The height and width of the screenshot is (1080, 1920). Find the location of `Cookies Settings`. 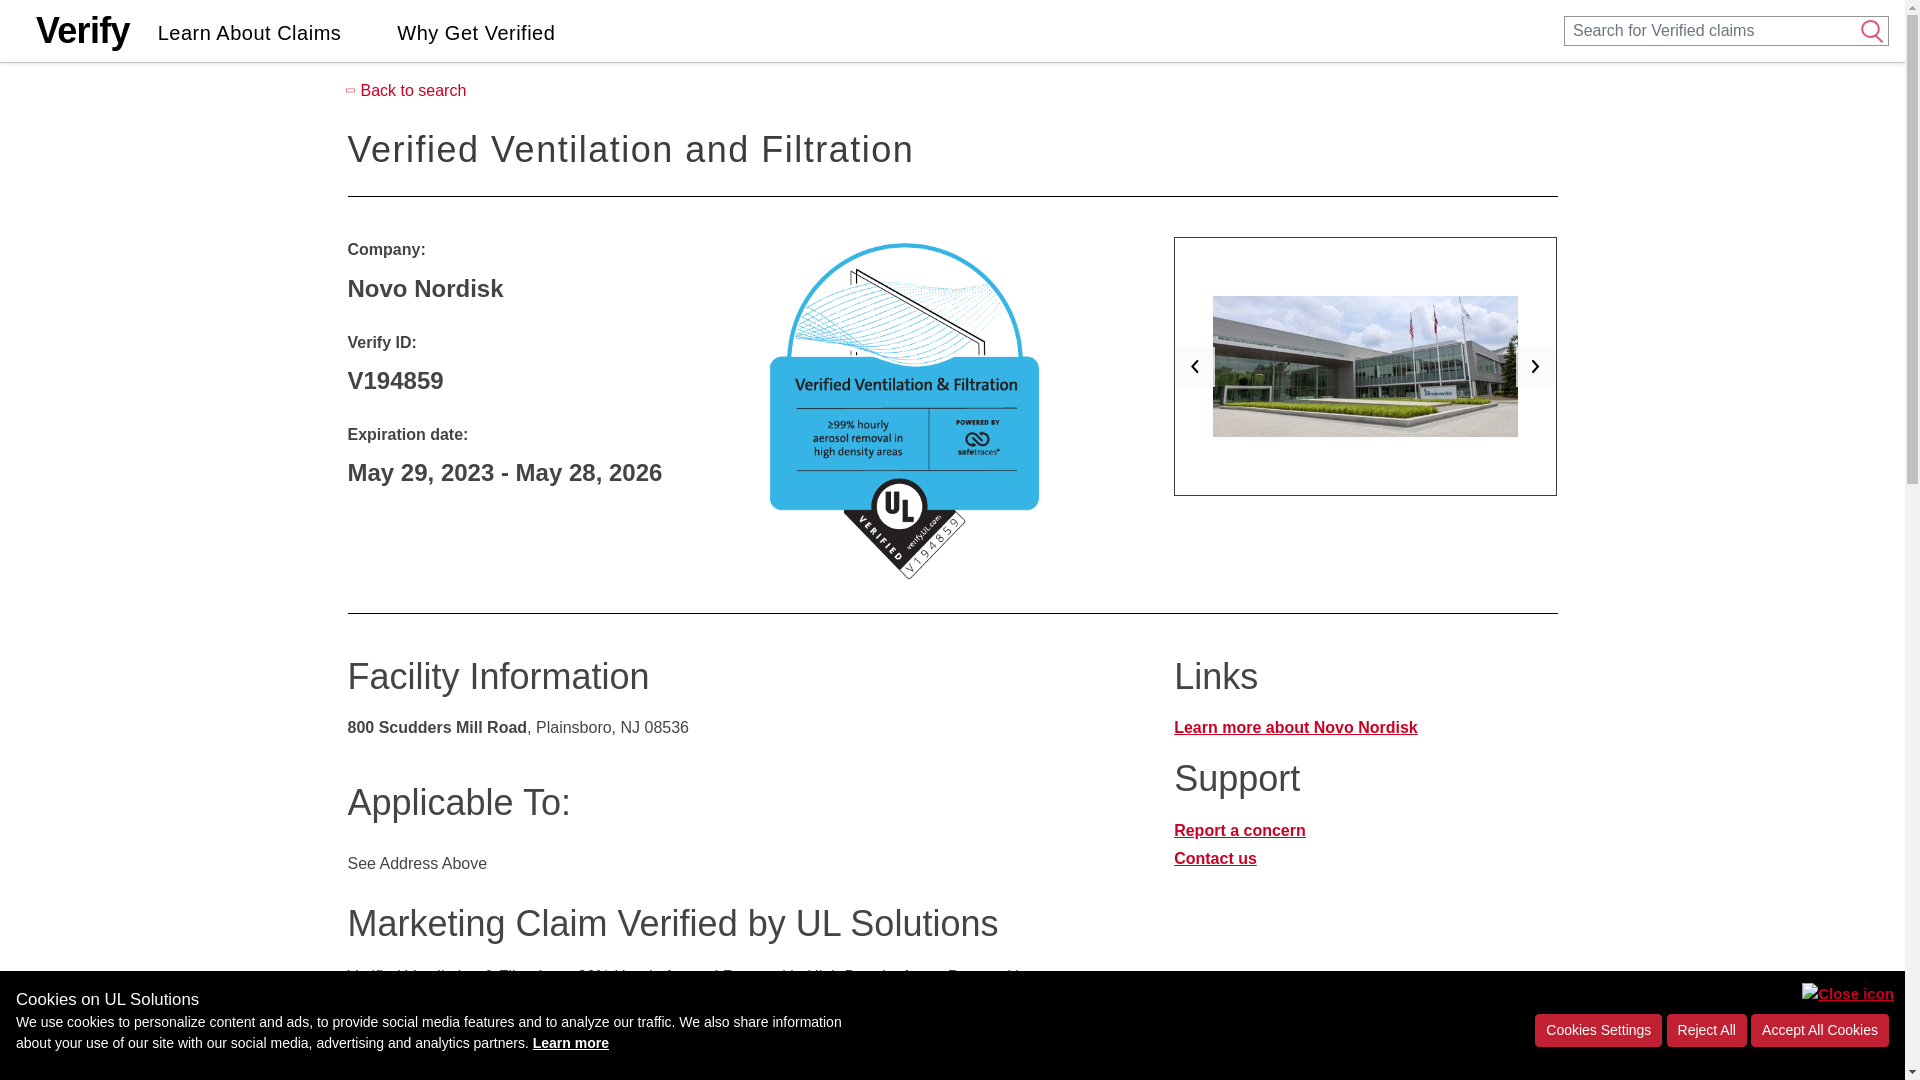

Cookies Settings is located at coordinates (1598, 1030).